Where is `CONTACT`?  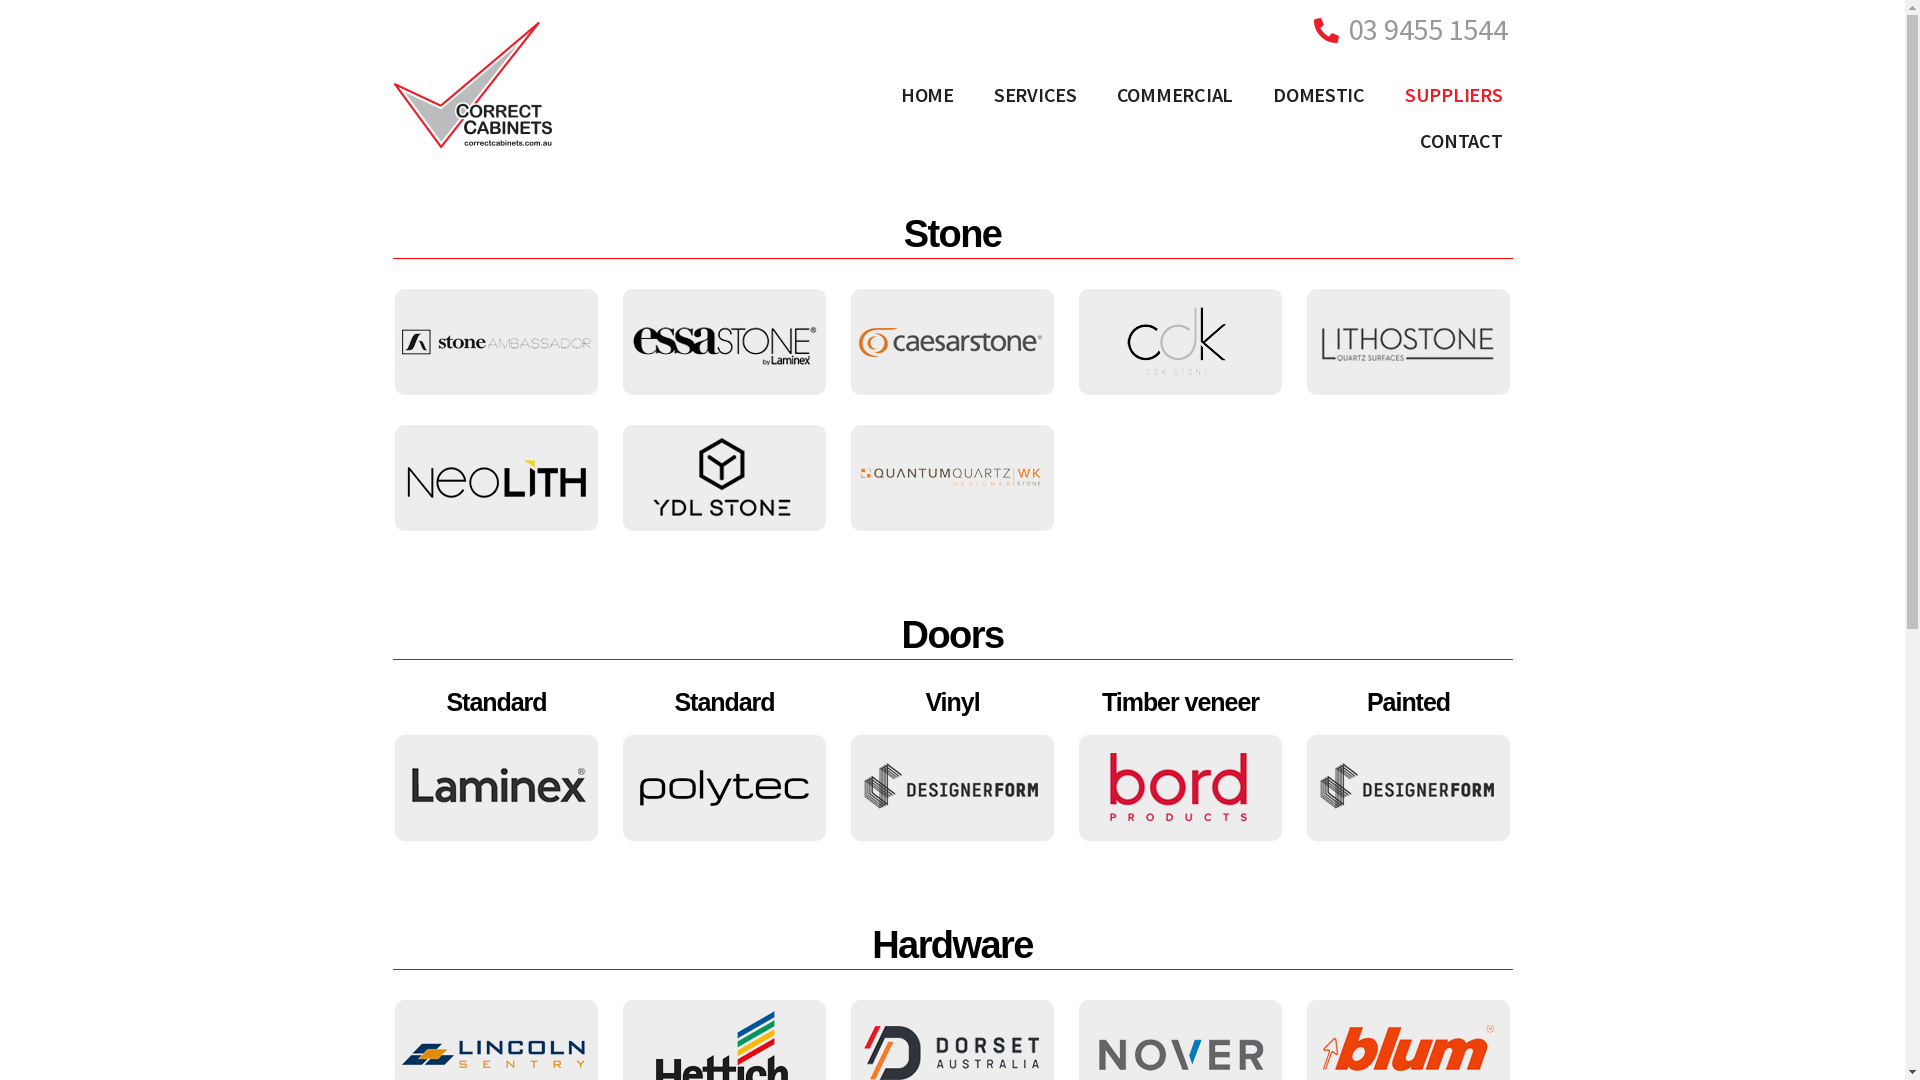
CONTACT is located at coordinates (1461, 141).